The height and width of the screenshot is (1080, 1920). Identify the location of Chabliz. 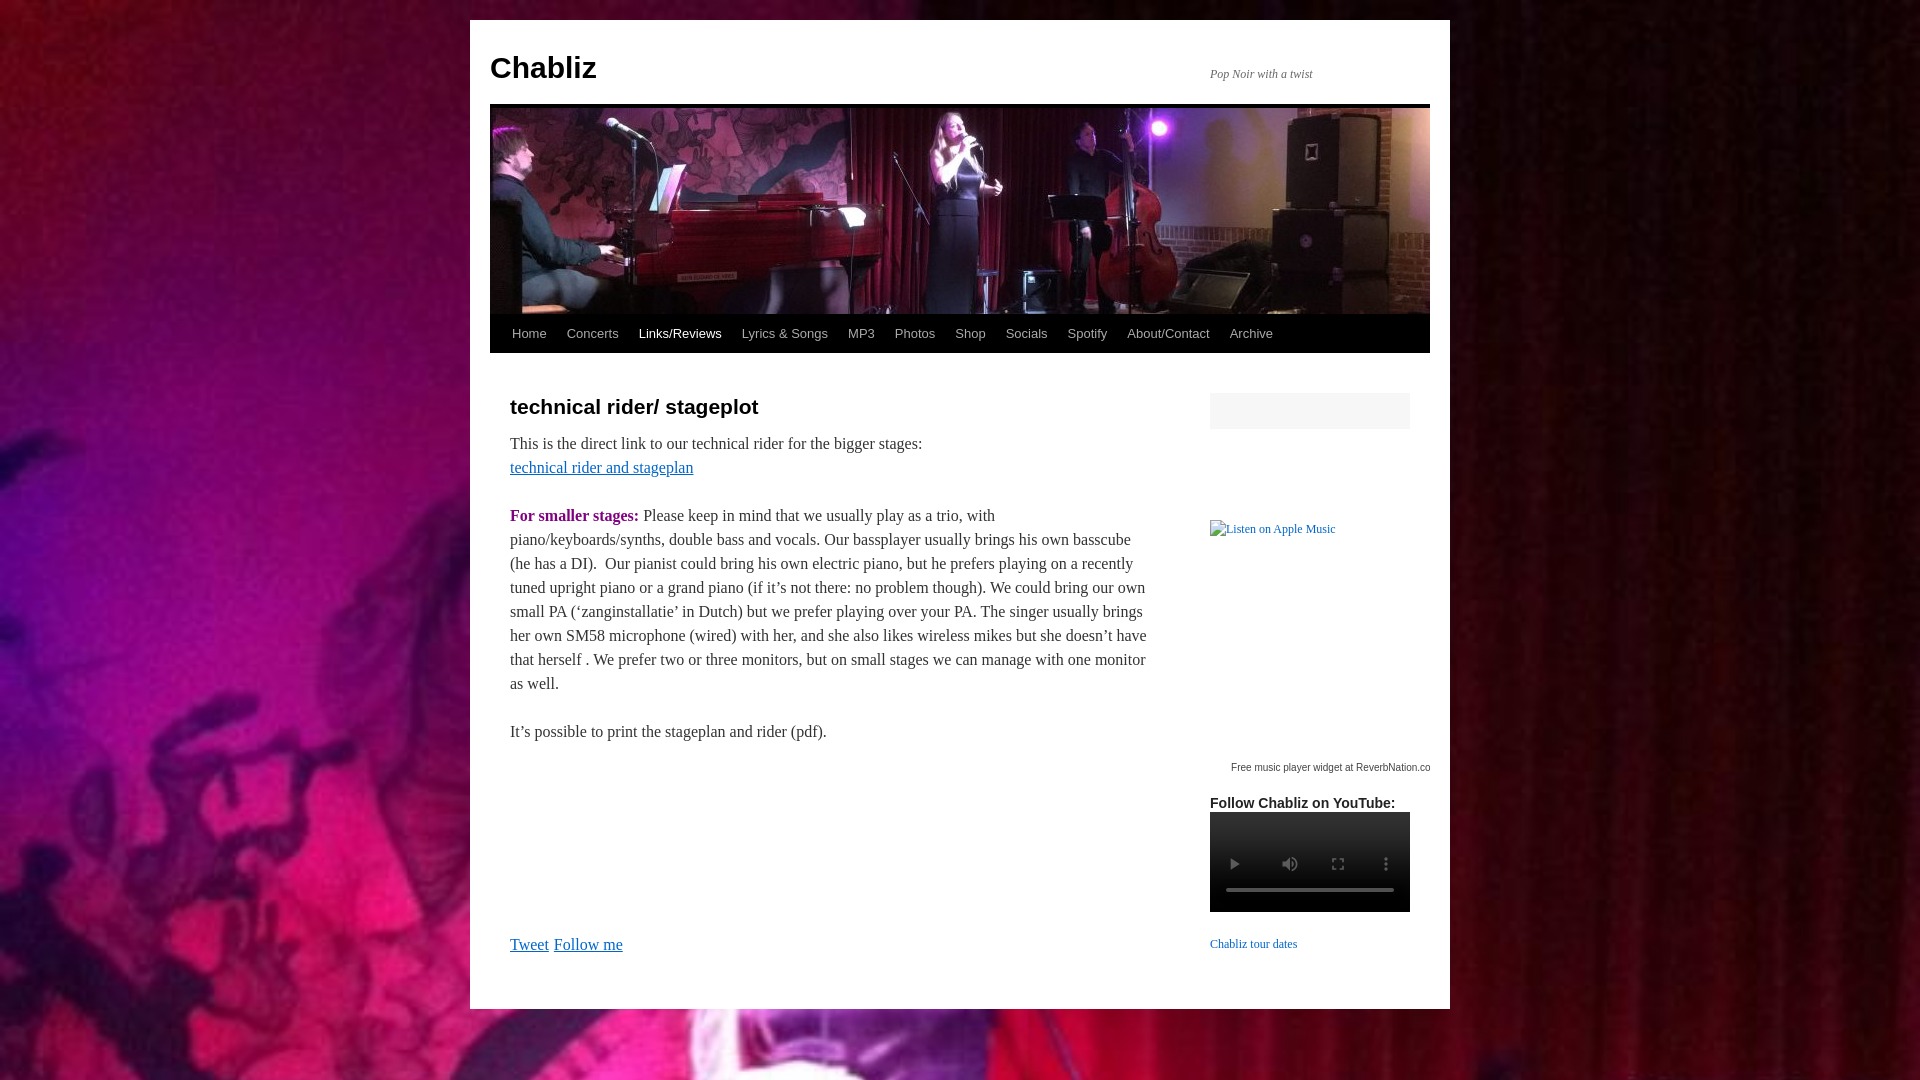
(543, 67).